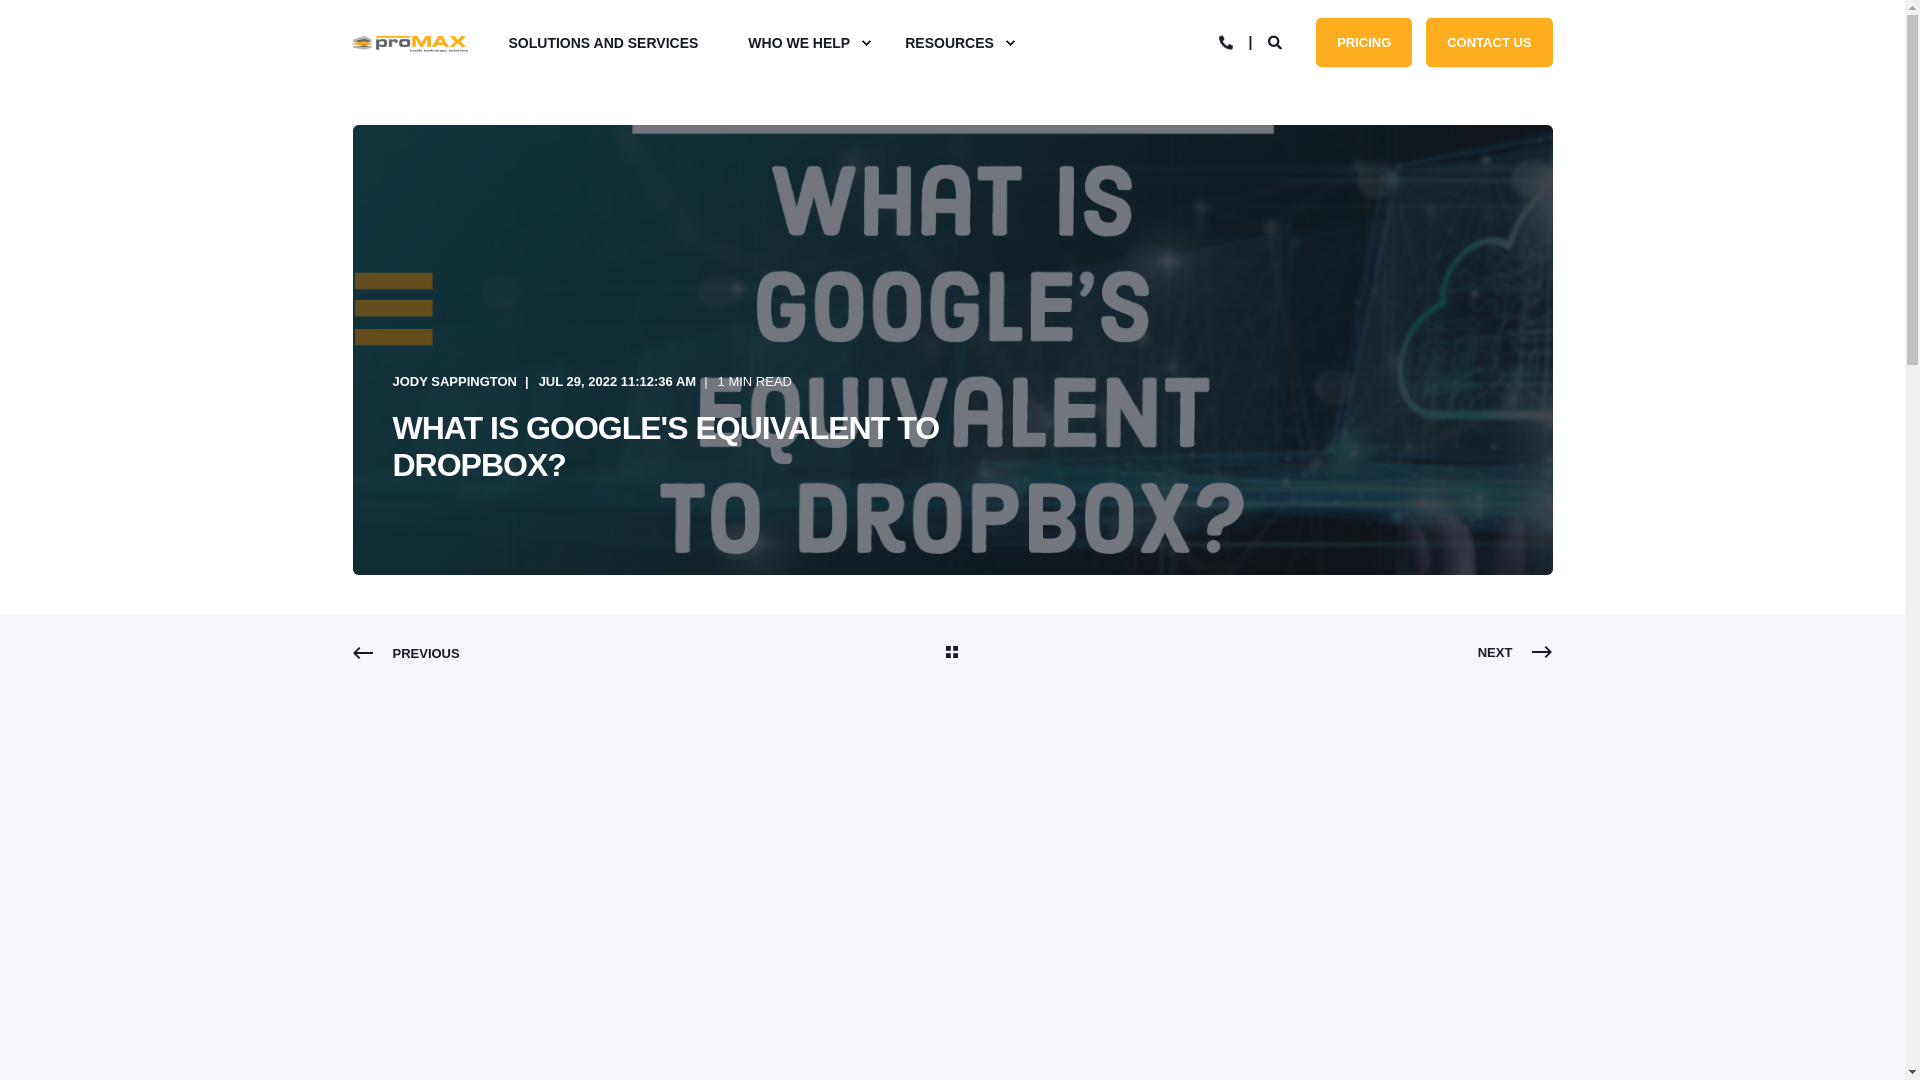 The width and height of the screenshot is (1920, 1080). Describe the element at coordinates (1363, 42) in the screenshot. I see `Button Pricing` at that location.